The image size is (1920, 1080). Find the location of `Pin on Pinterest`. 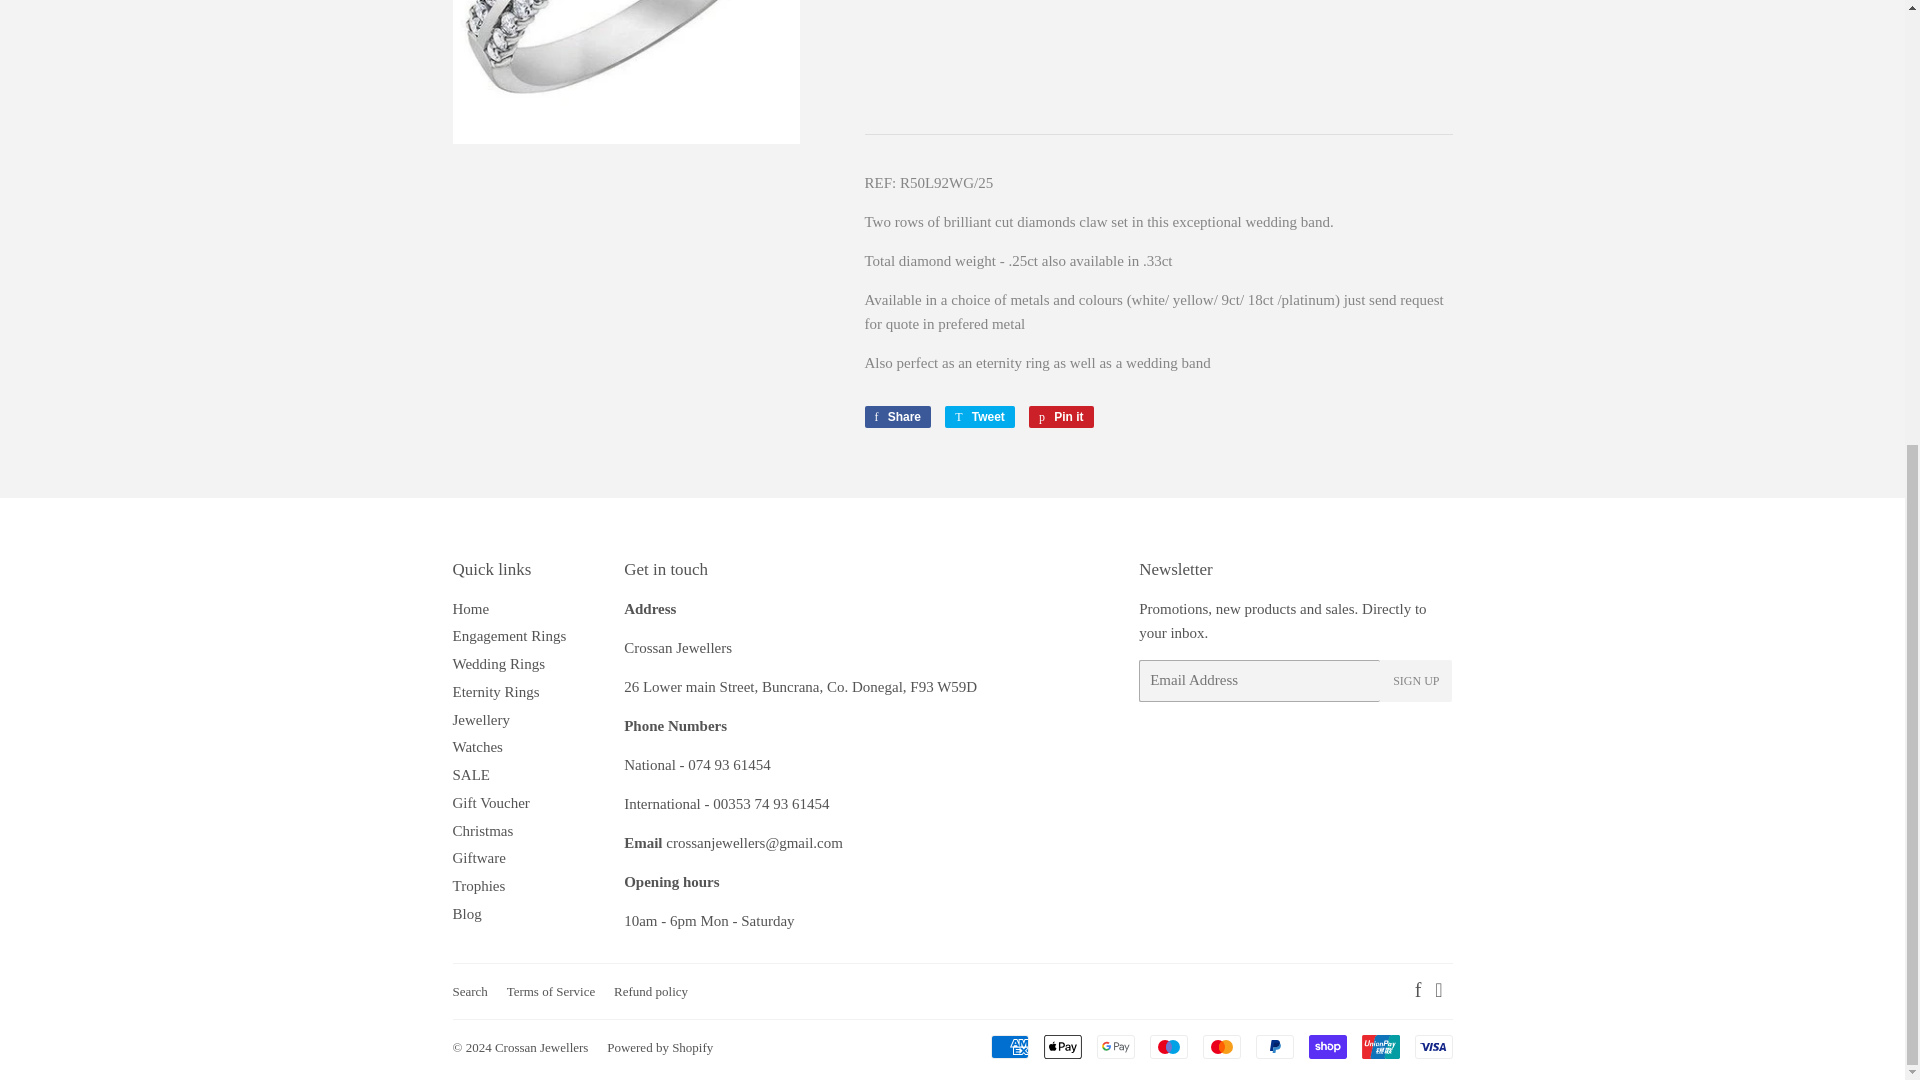

Pin on Pinterest is located at coordinates (1062, 416).